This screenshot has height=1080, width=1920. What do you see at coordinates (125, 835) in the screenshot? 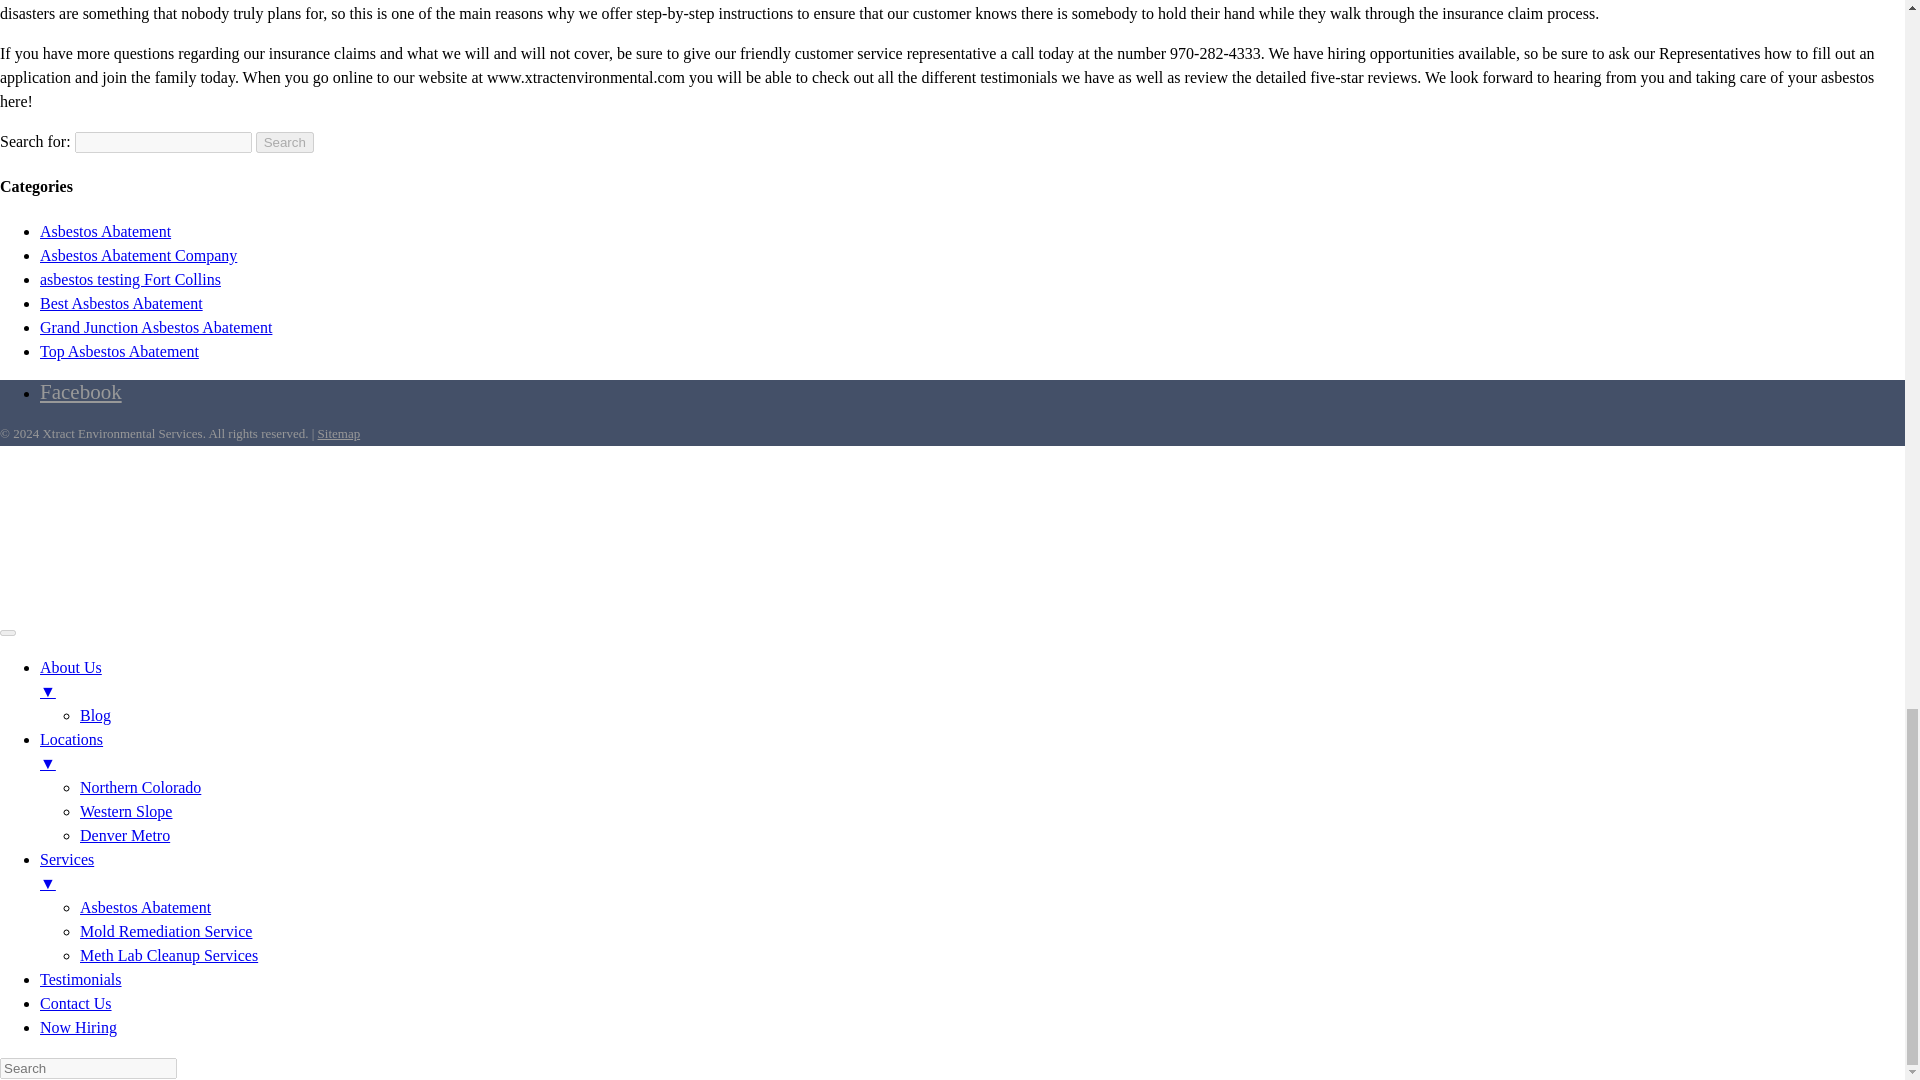
I see `Denver Metro` at bounding box center [125, 835].